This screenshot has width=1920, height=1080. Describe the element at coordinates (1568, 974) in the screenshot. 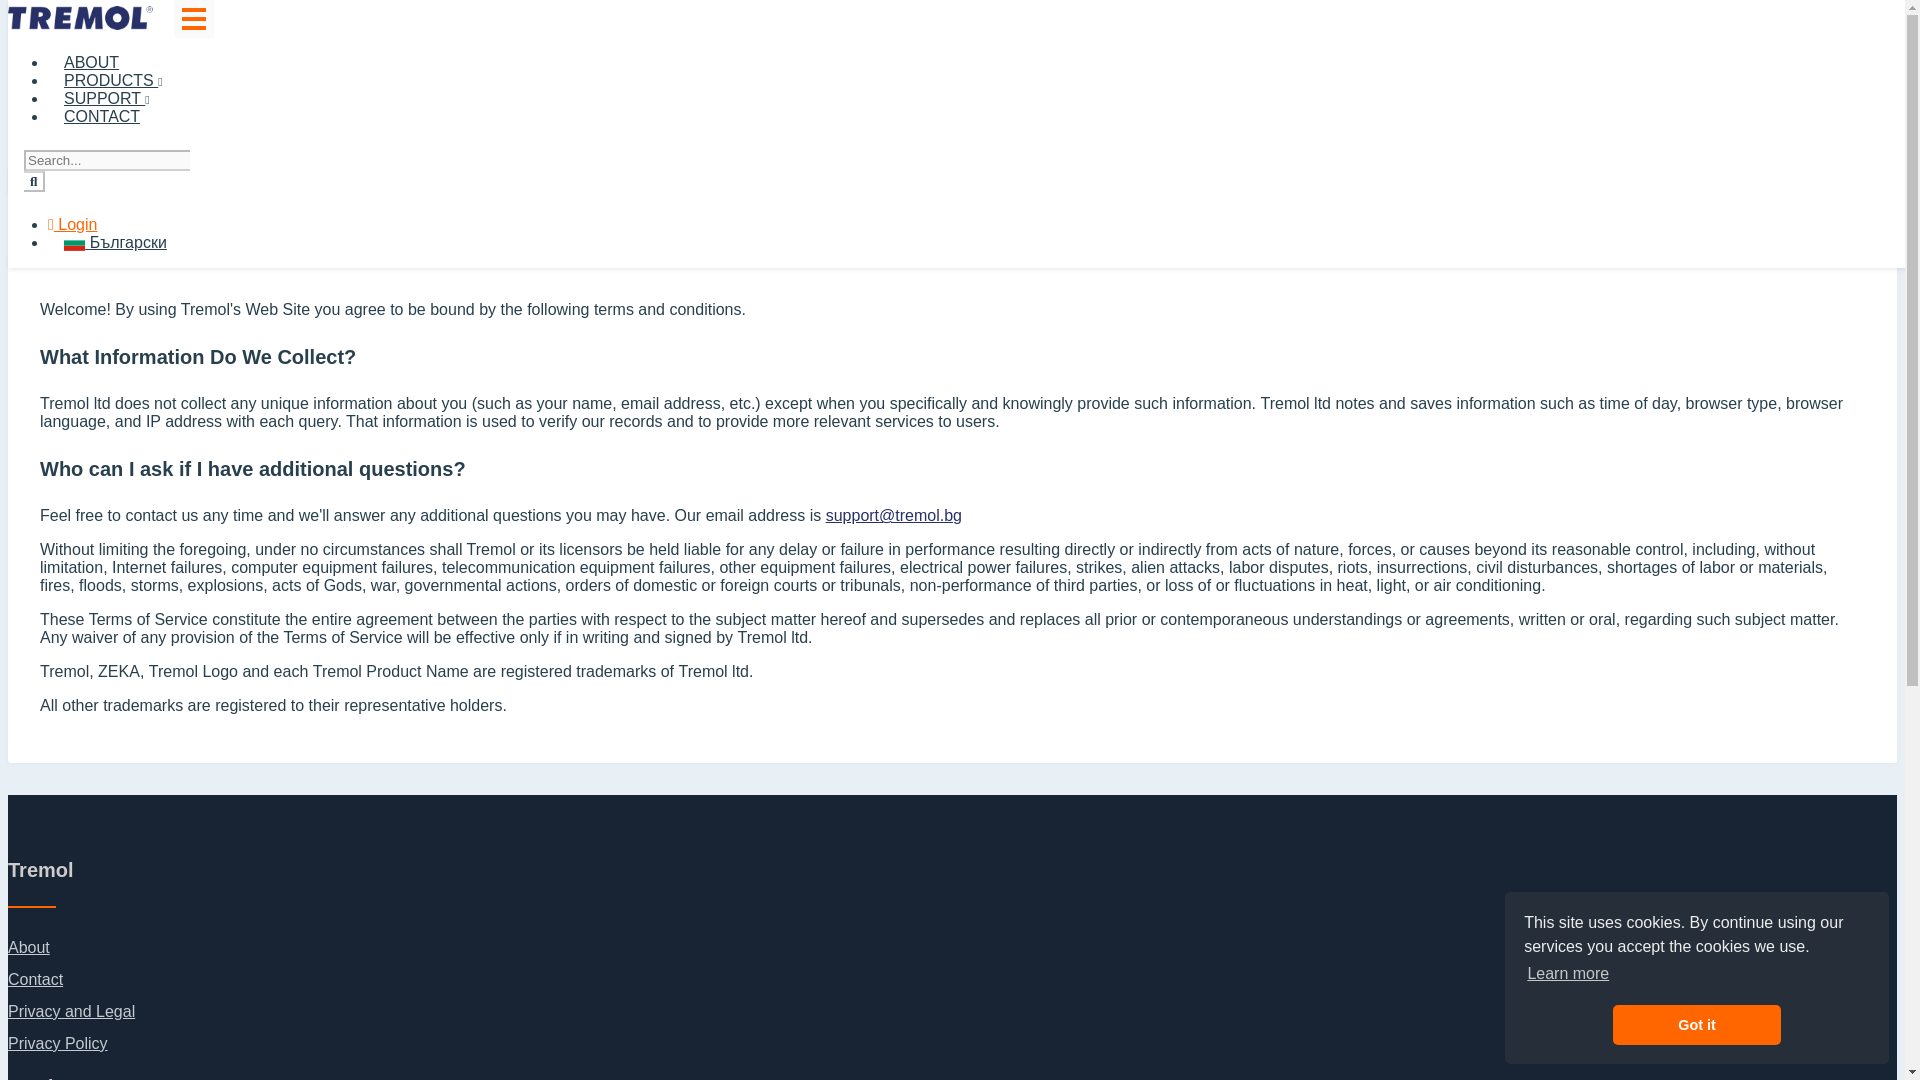

I see `Learn more` at that location.